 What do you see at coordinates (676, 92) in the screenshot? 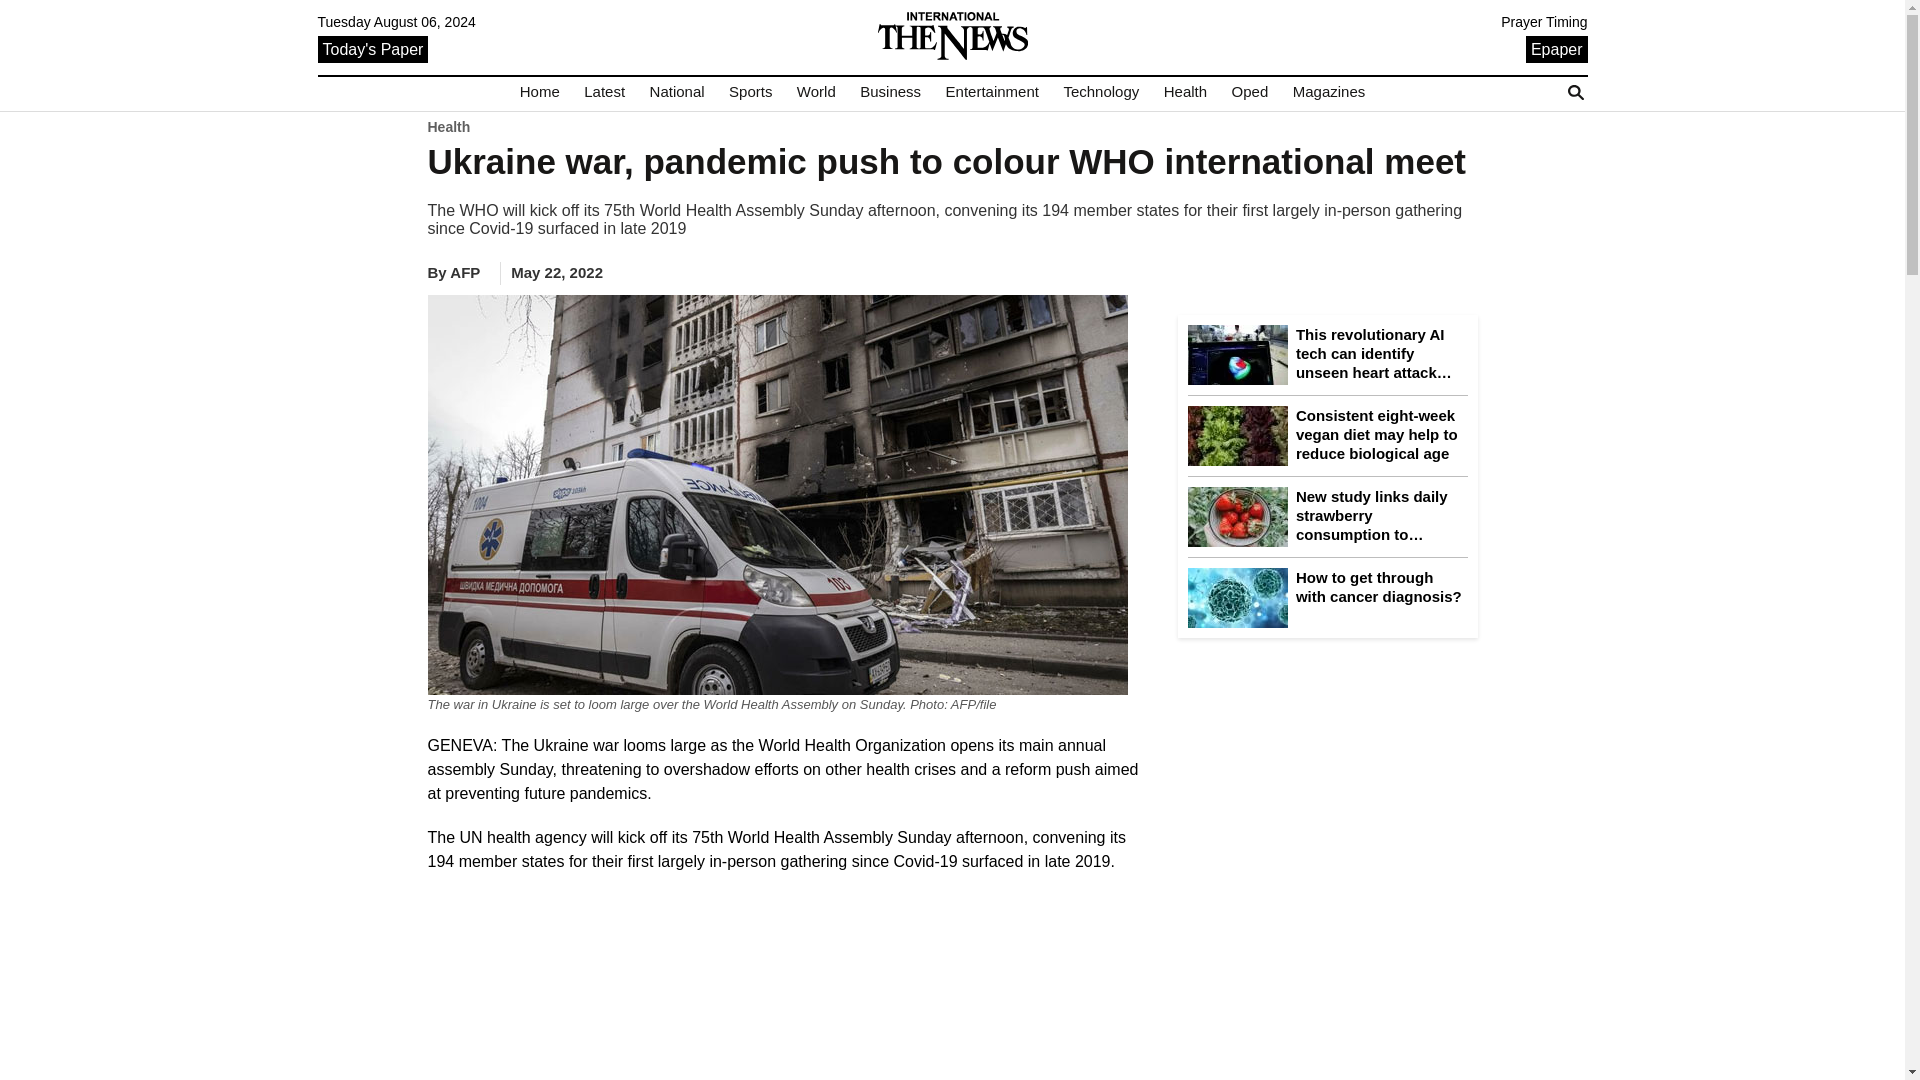
I see `National` at bounding box center [676, 92].